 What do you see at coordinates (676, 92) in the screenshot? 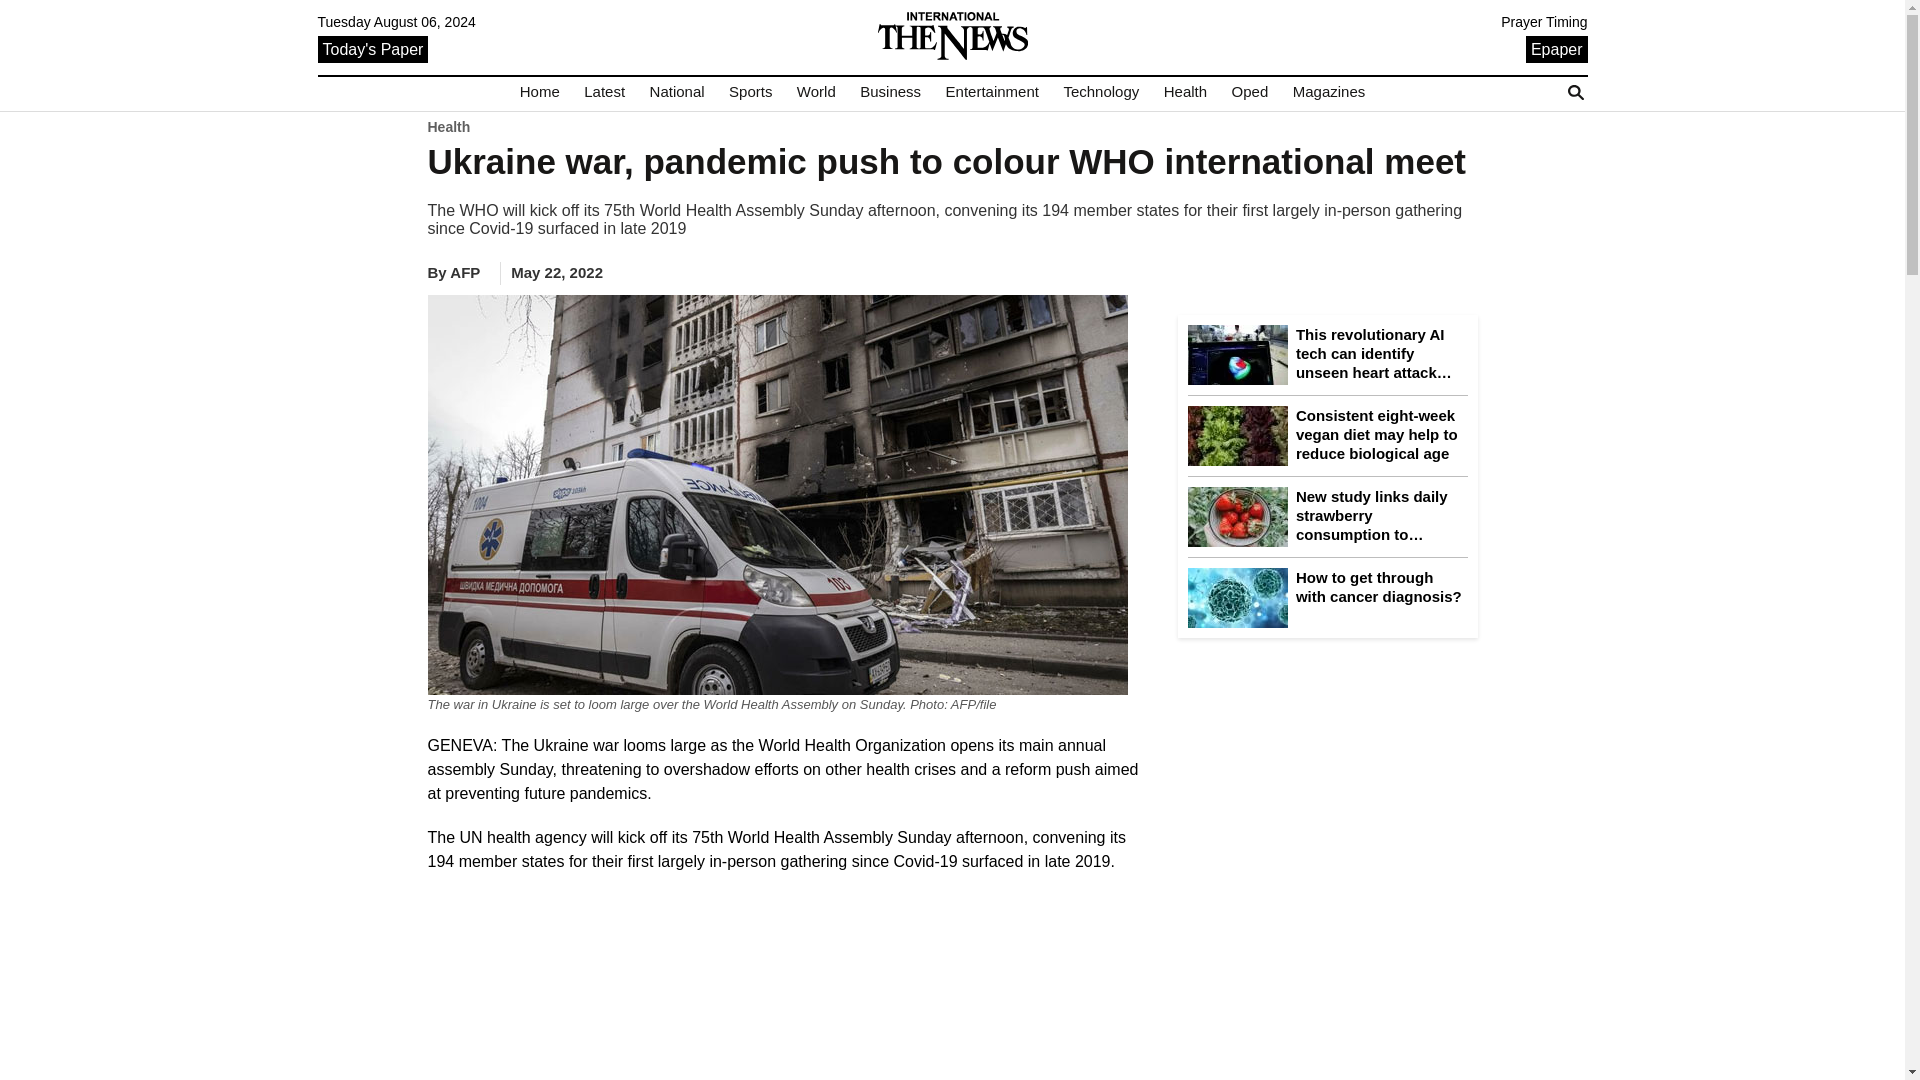
I see `National` at bounding box center [676, 92].